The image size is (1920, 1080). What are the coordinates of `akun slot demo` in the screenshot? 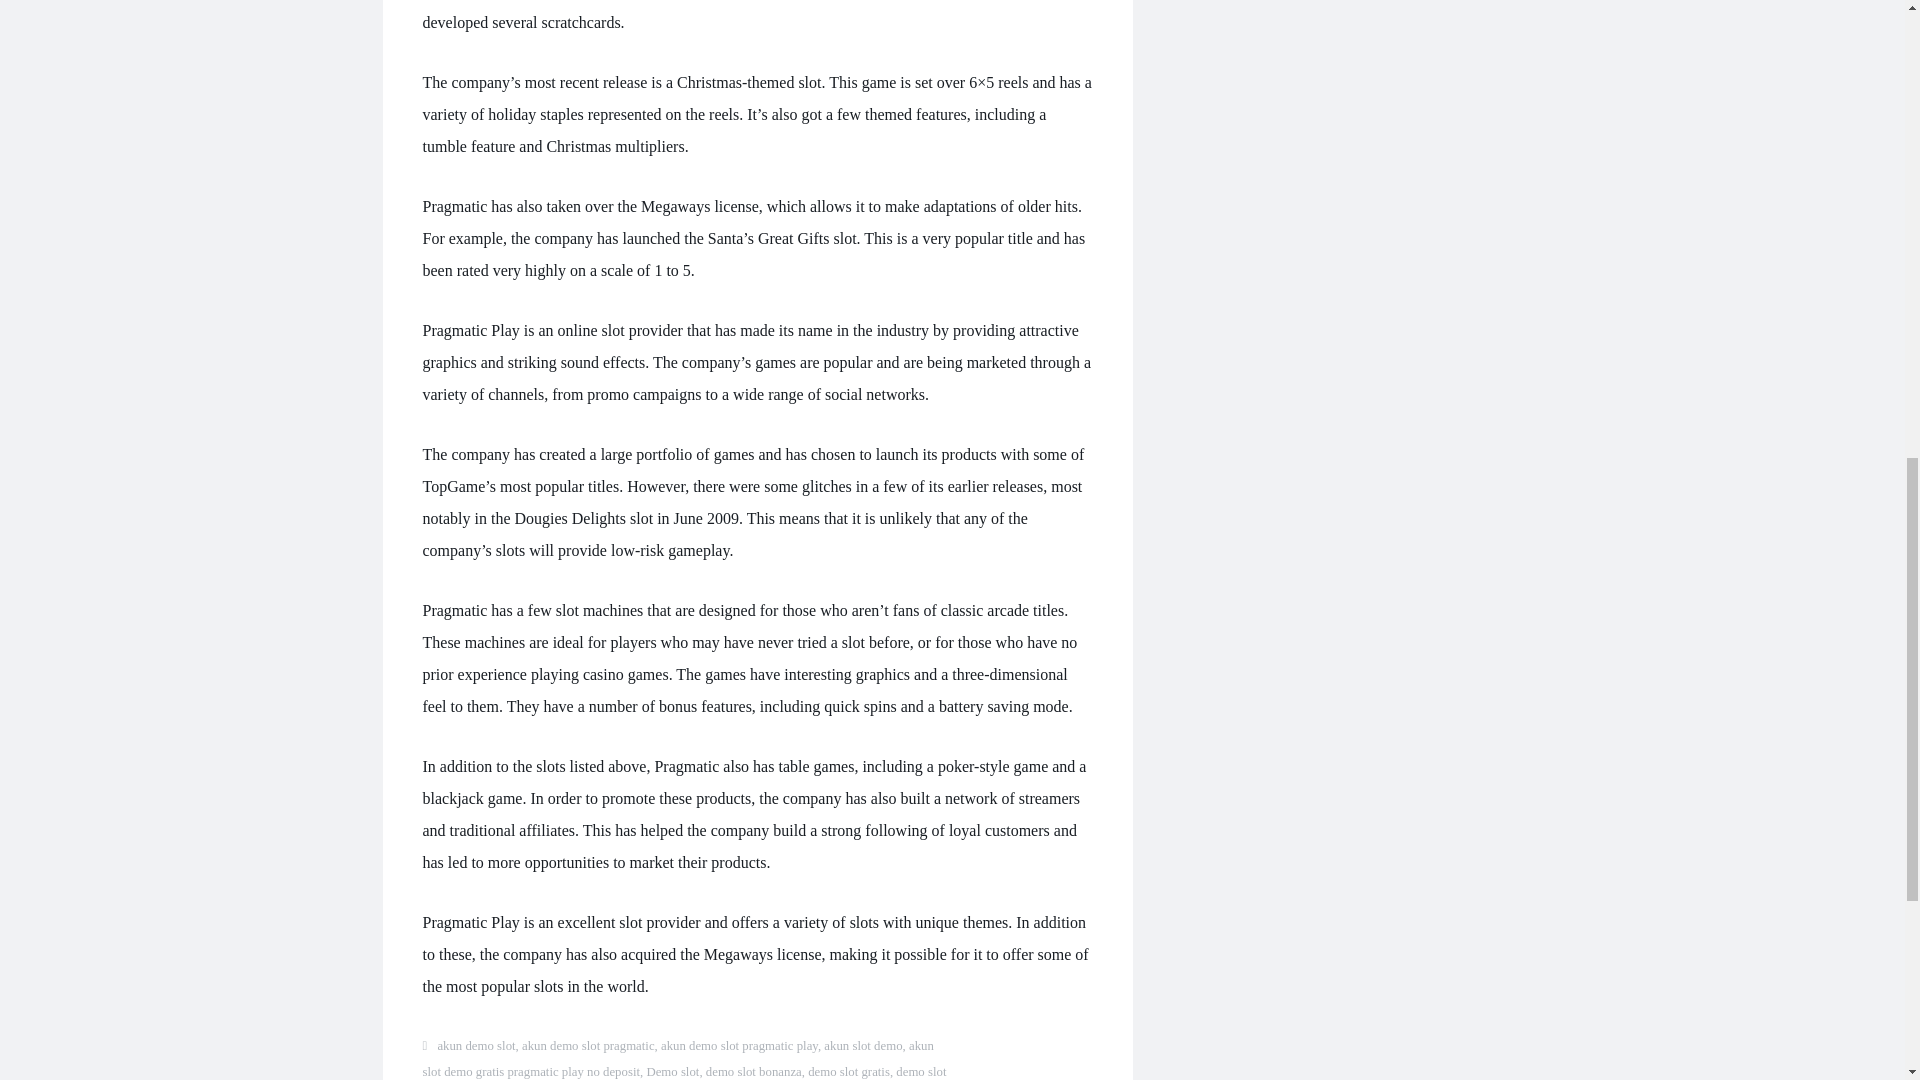 It's located at (862, 1046).